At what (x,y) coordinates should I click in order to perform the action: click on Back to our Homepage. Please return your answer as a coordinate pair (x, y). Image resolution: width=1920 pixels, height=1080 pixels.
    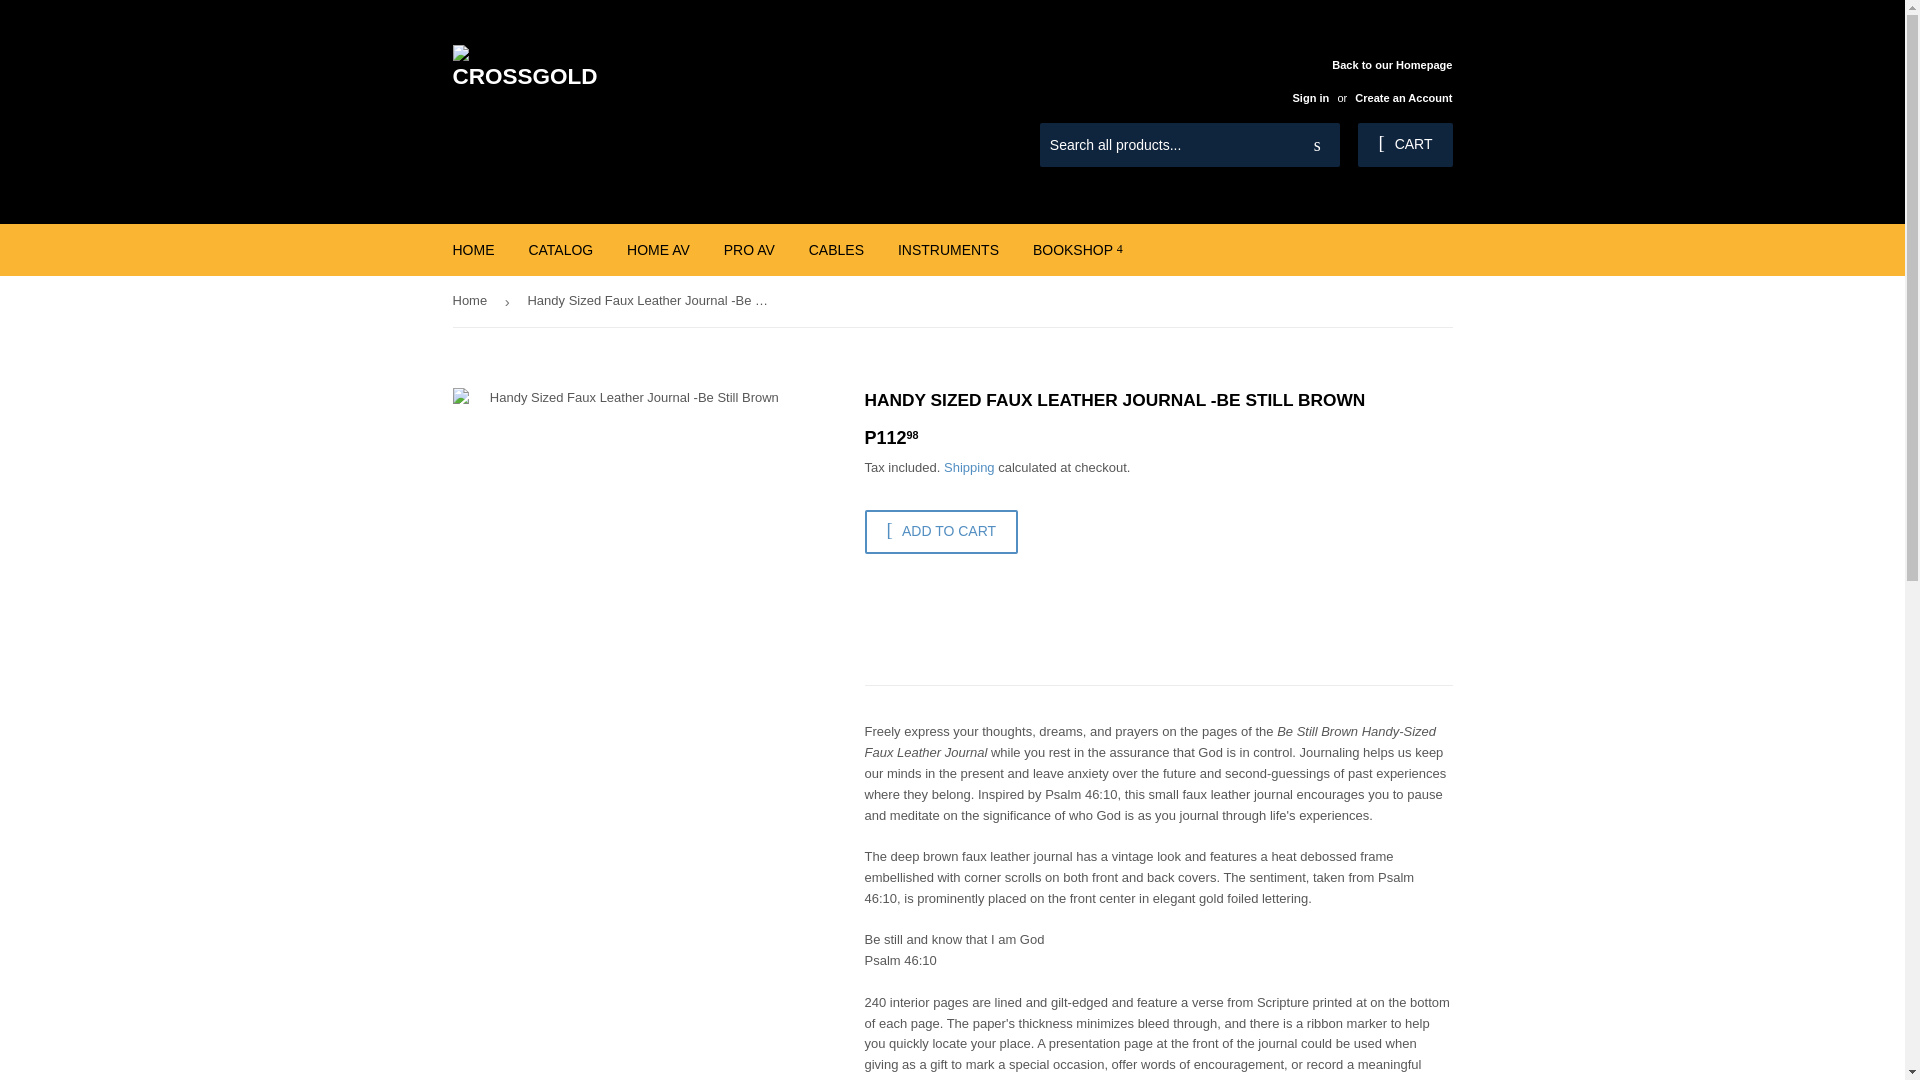
    Looking at the image, I should click on (1364, 80).